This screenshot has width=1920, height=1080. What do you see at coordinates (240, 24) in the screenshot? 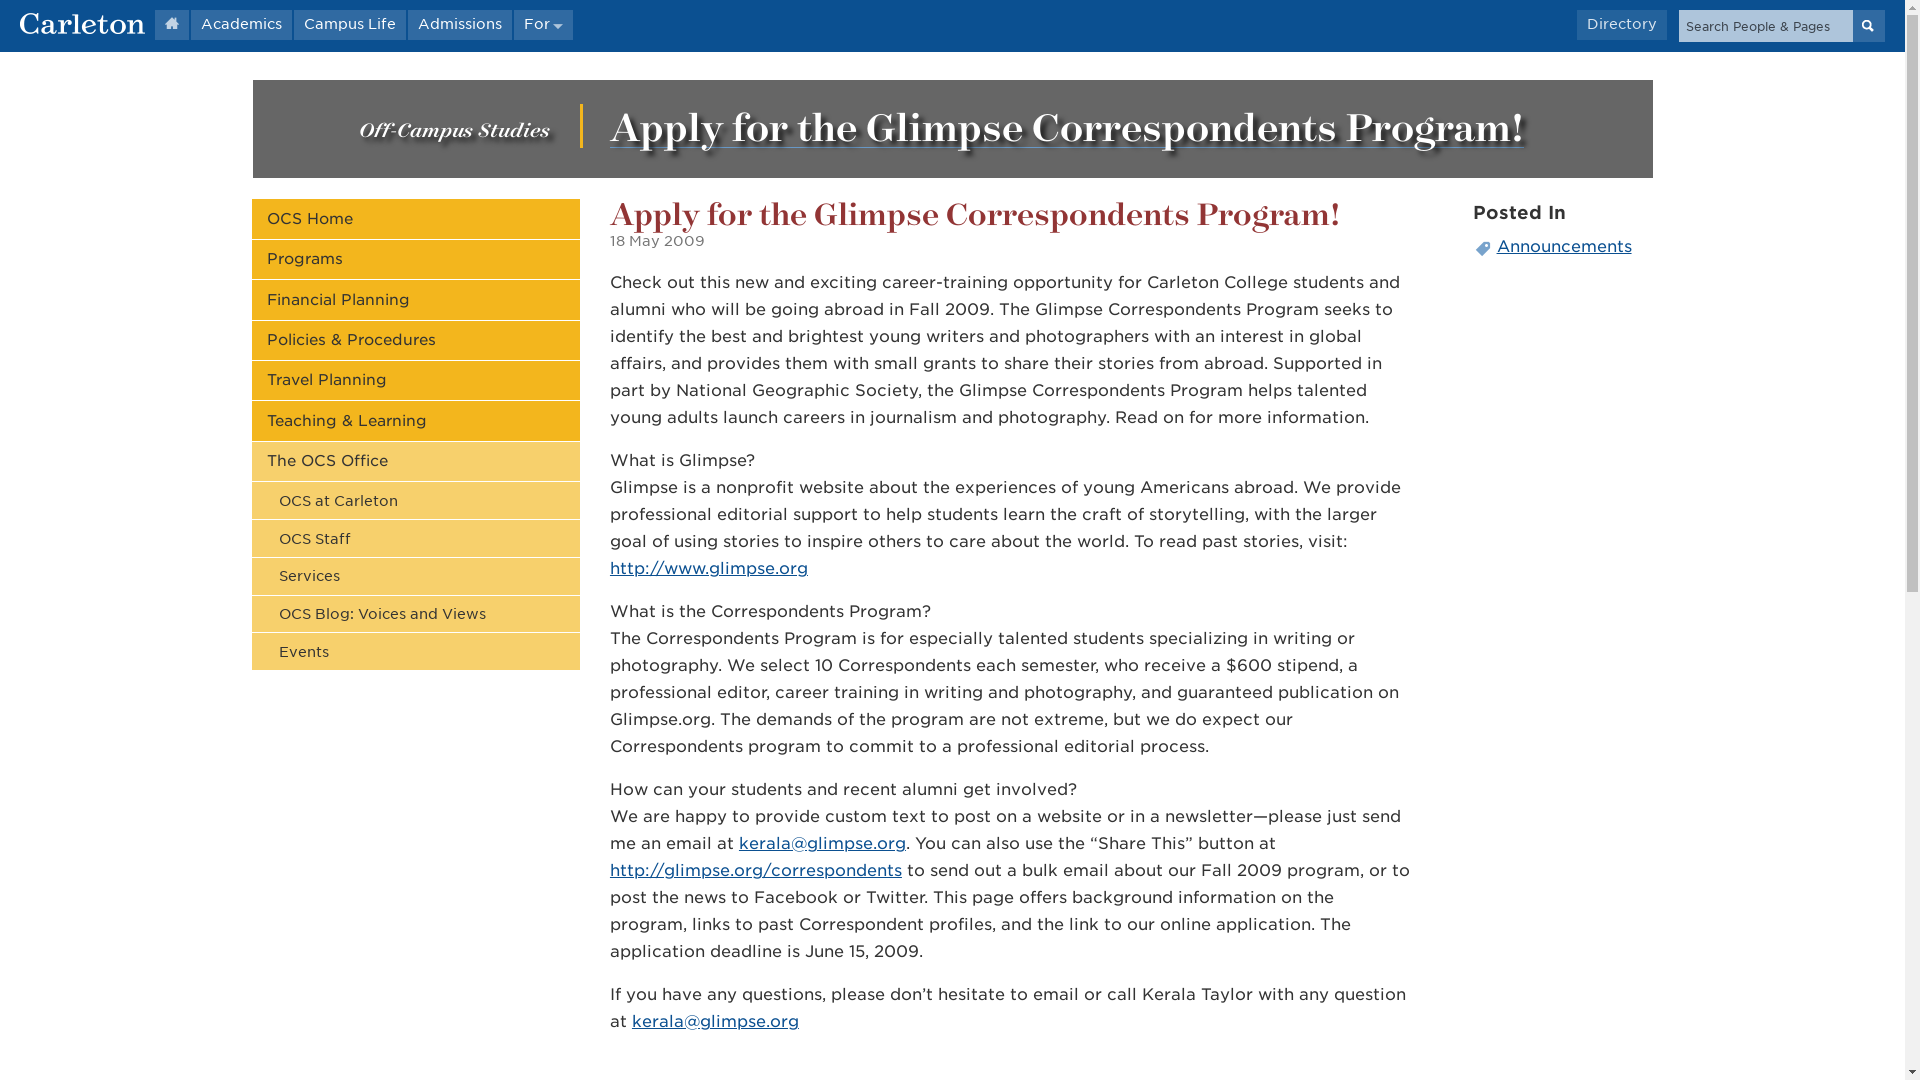
I see `Academics` at bounding box center [240, 24].